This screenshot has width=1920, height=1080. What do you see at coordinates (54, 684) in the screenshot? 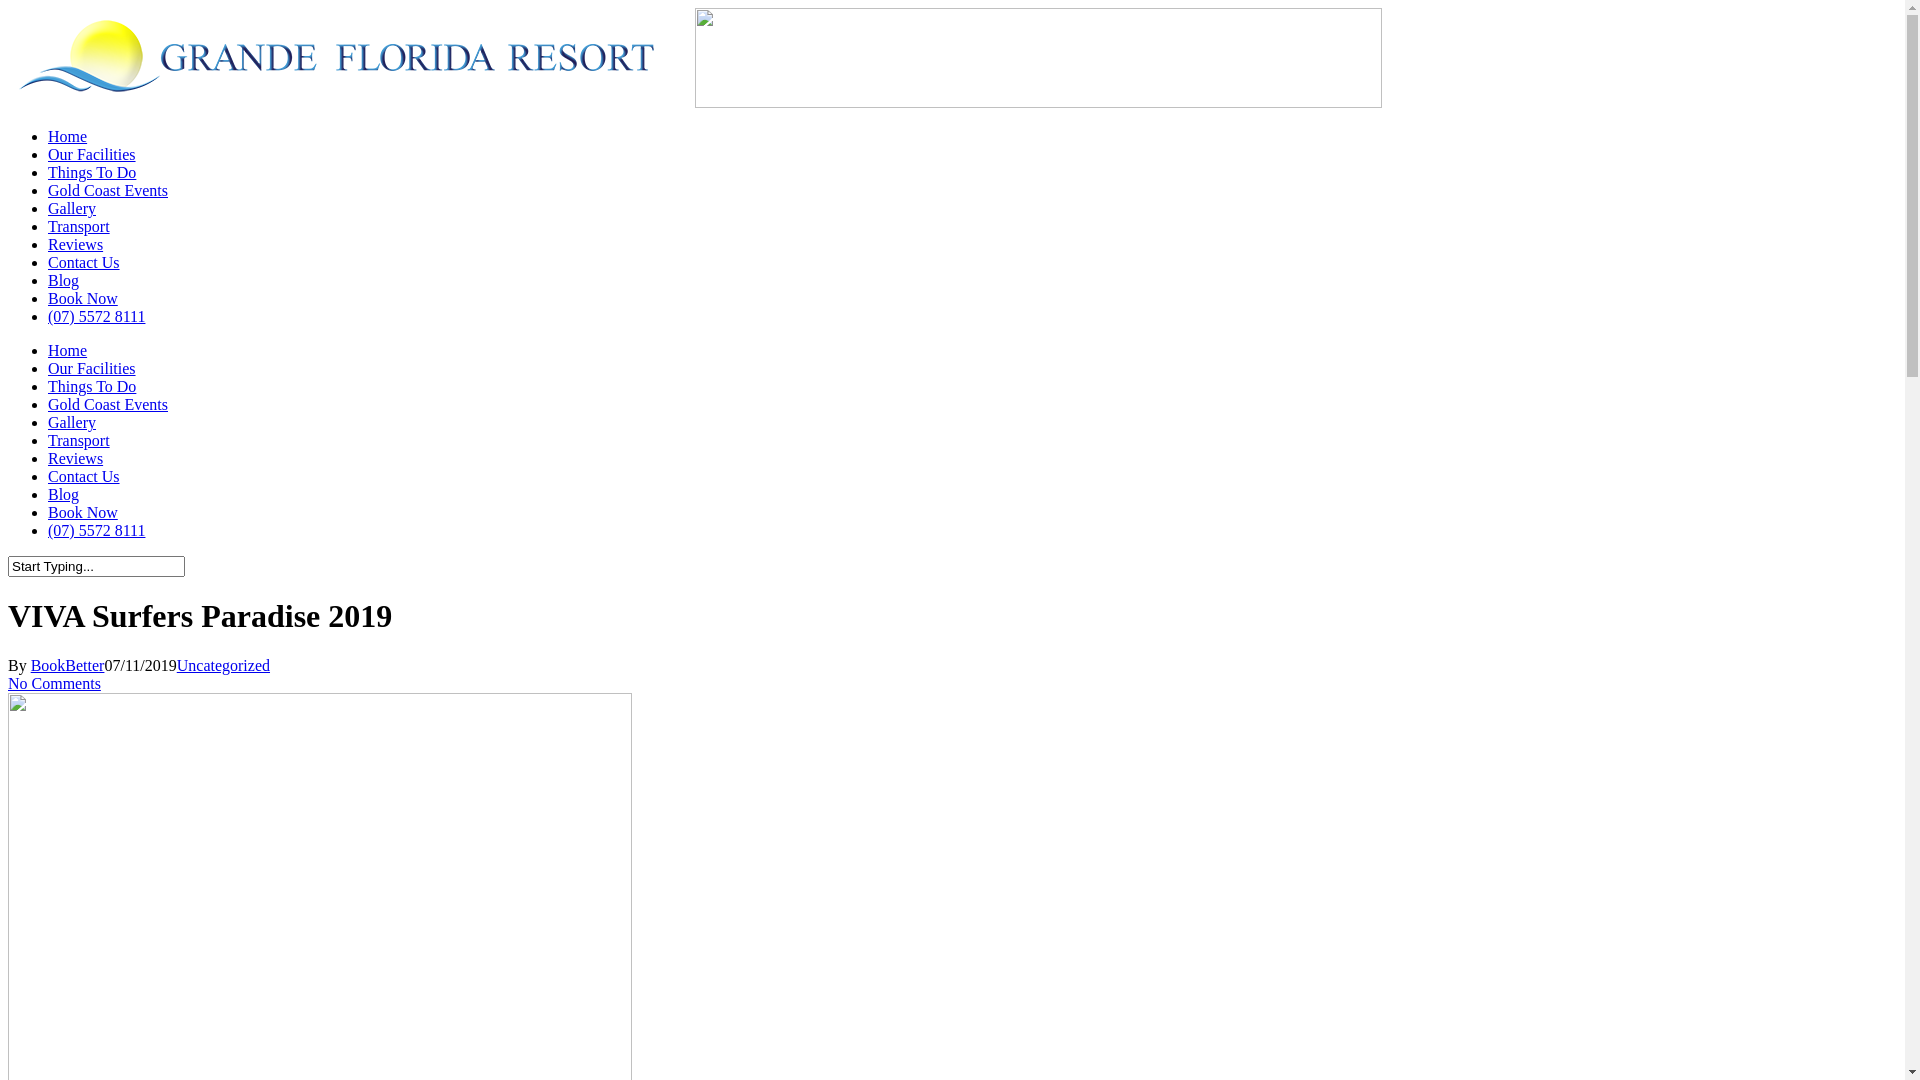
I see `No Comments` at bounding box center [54, 684].